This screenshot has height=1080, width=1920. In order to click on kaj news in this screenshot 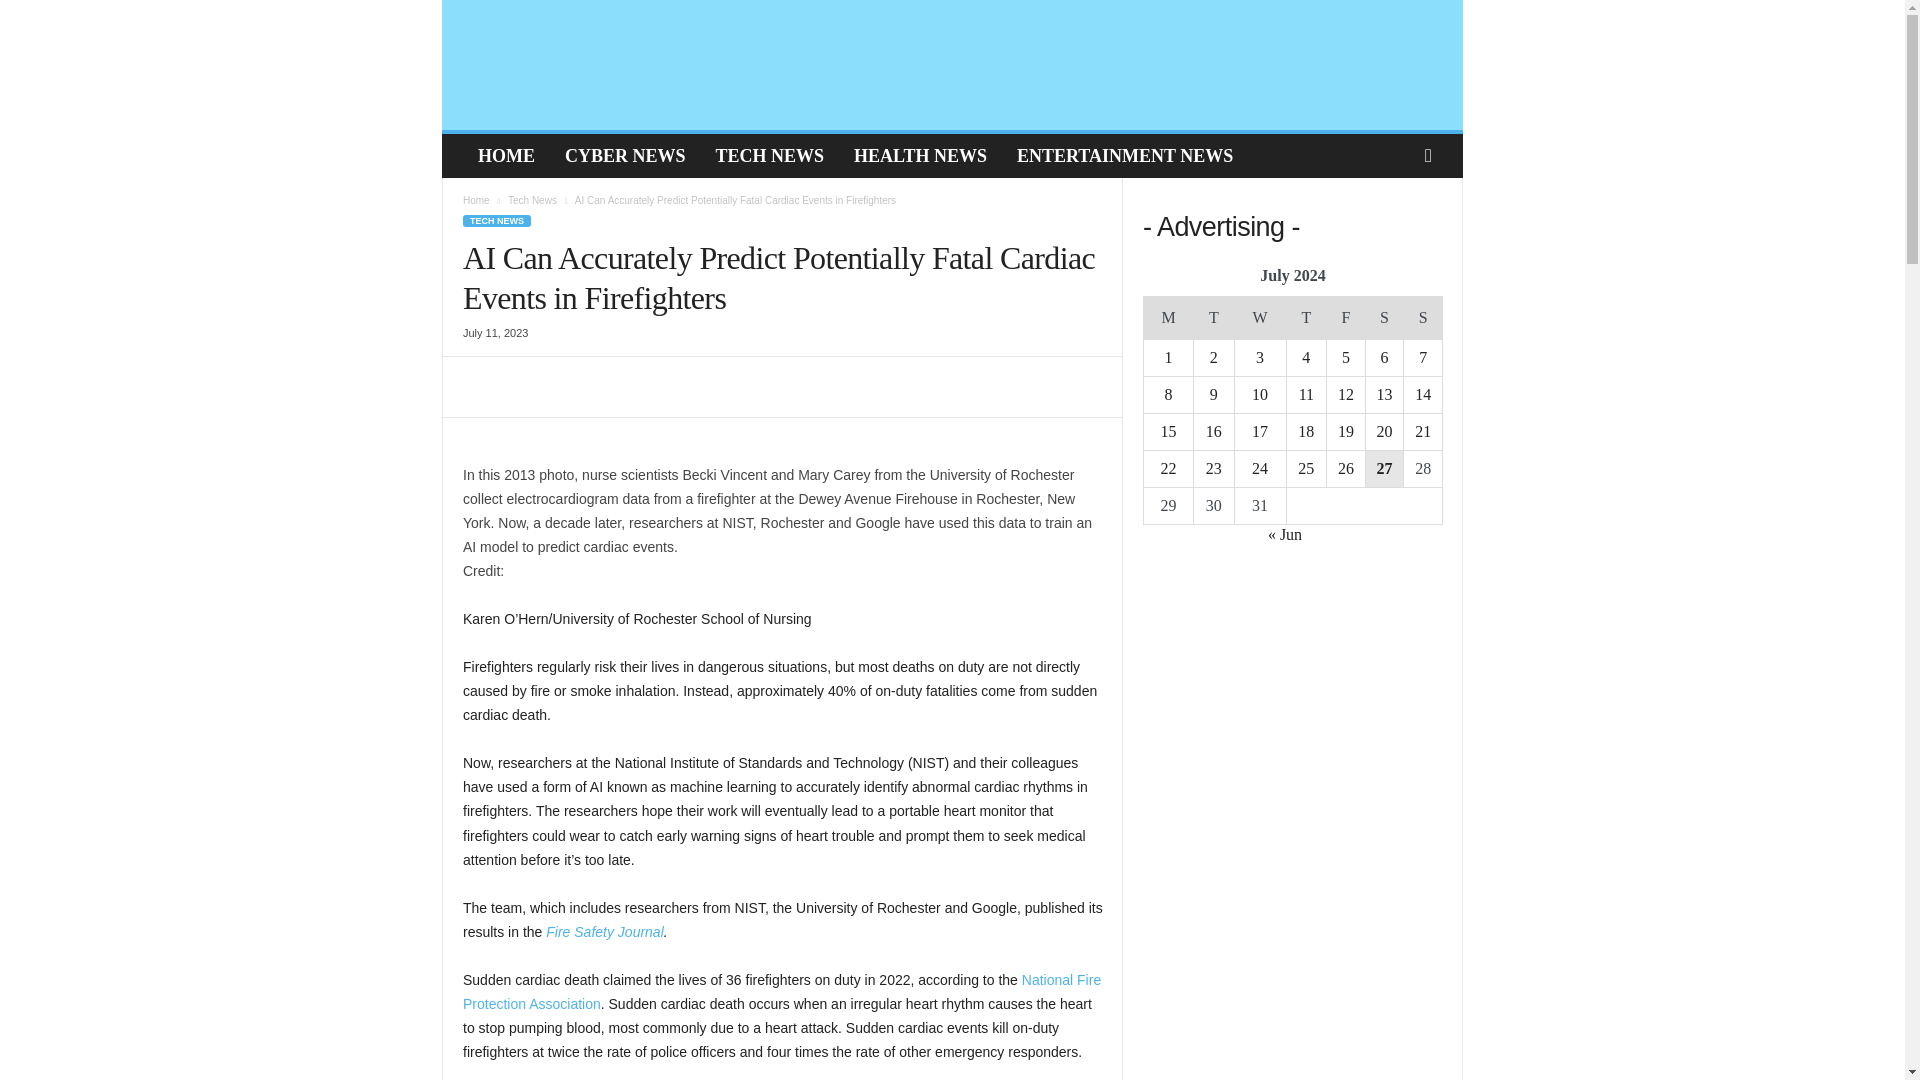, I will do `click(582, 65)`.